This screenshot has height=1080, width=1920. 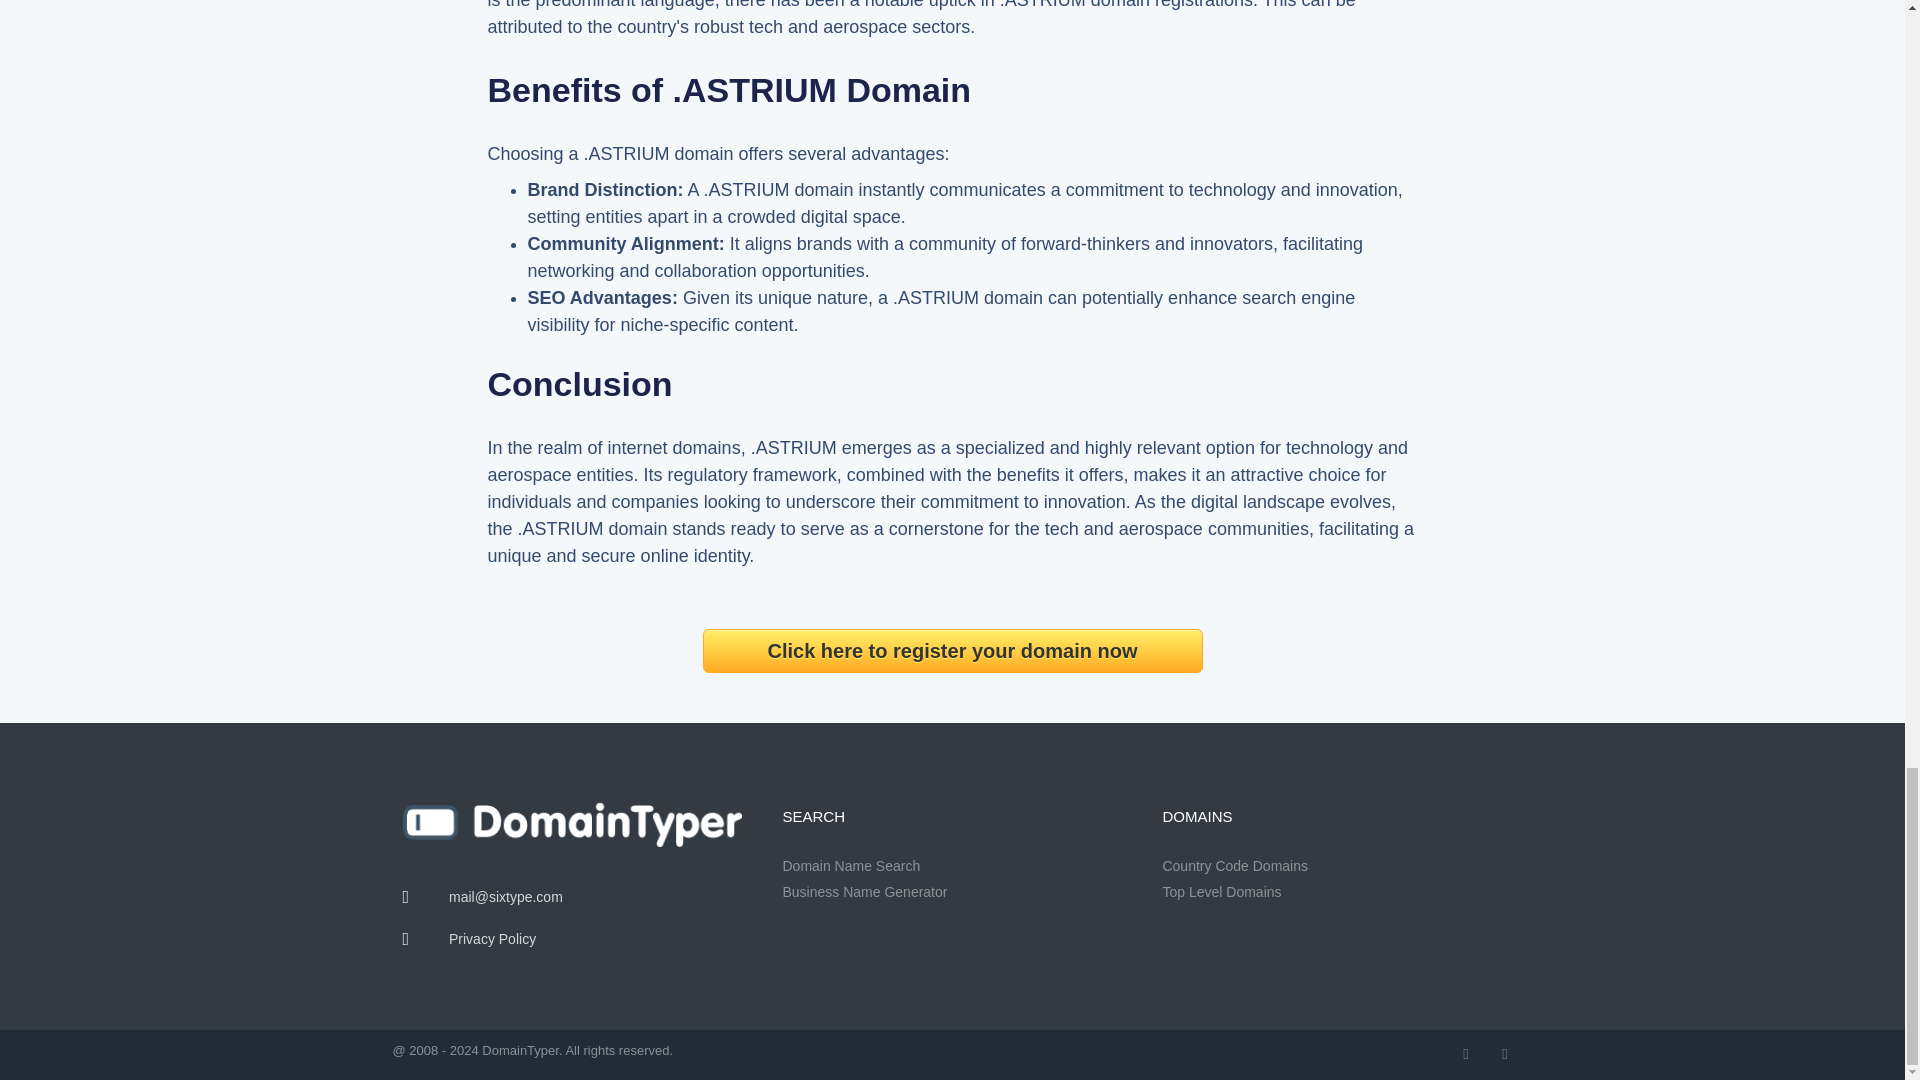 What do you see at coordinates (1331, 892) in the screenshot?
I see `Top Level Domains` at bounding box center [1331, 892].